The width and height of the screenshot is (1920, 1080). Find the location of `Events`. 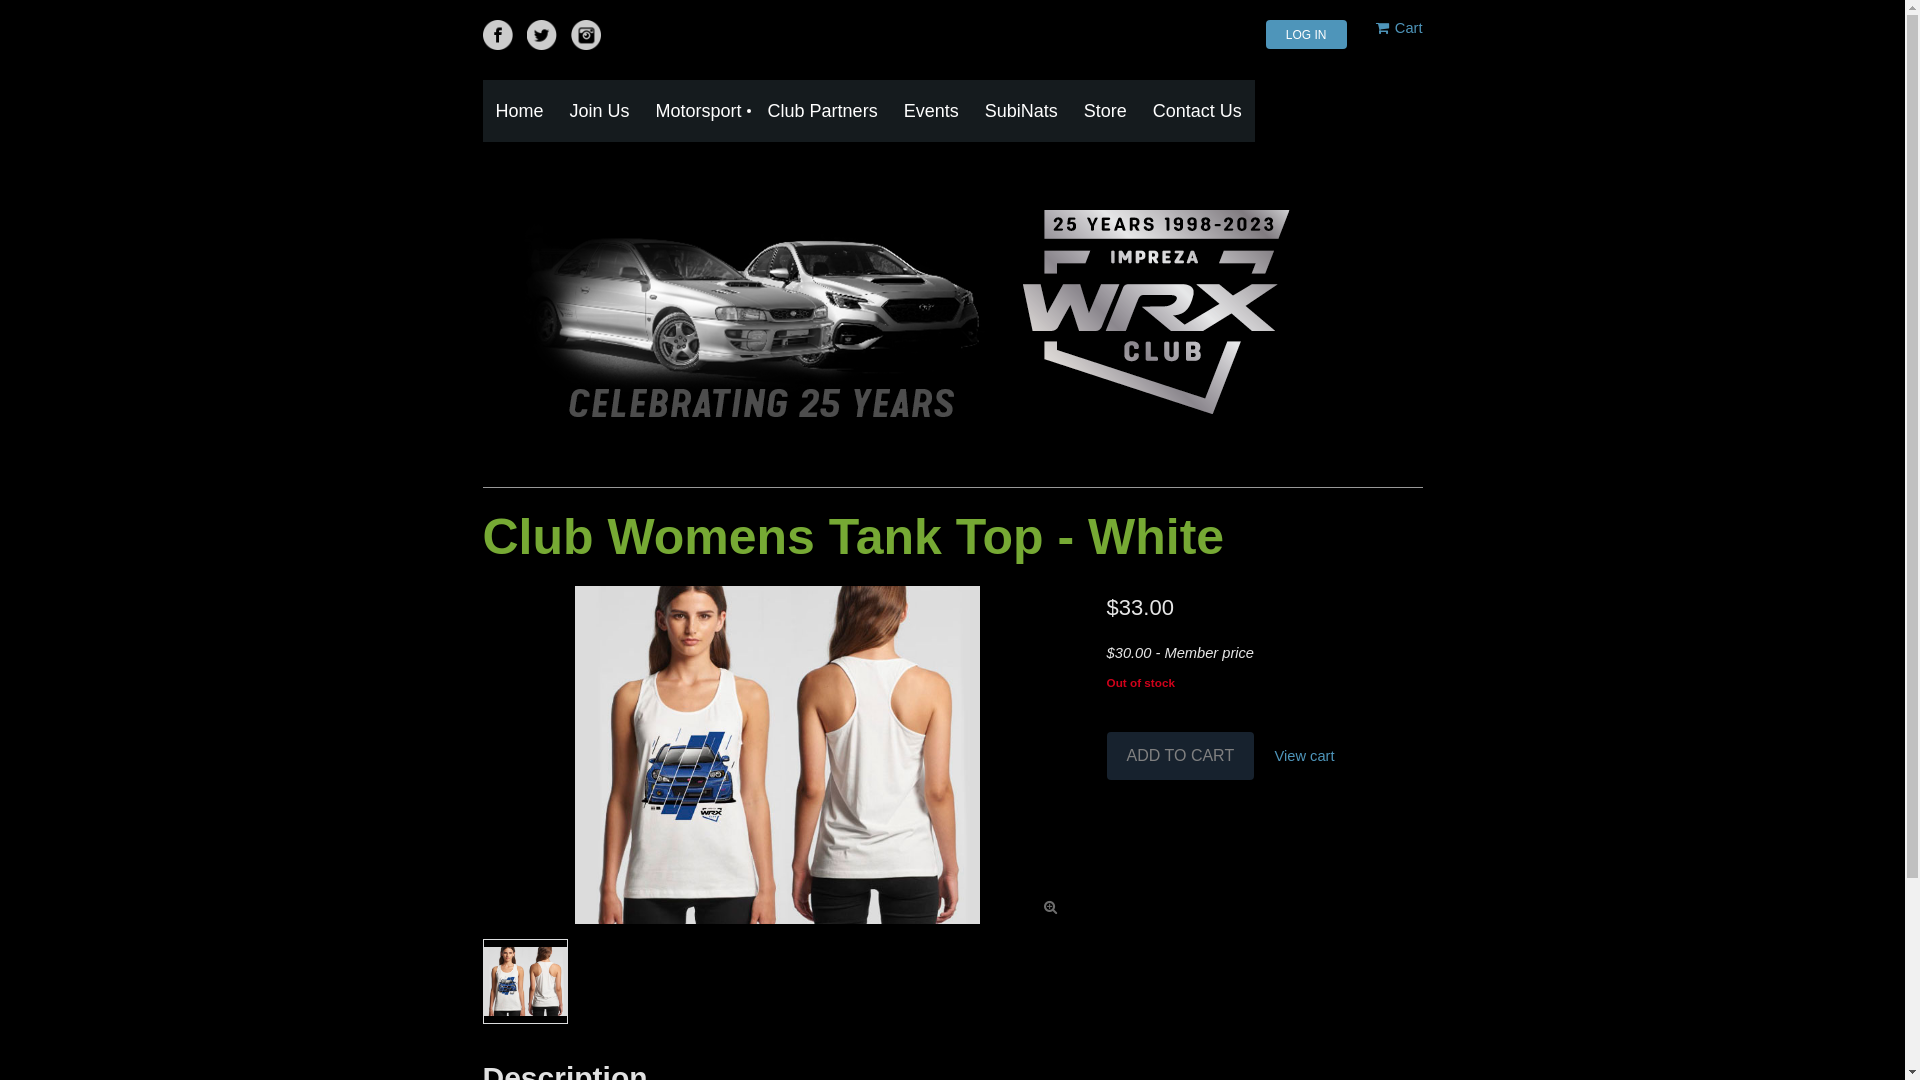

Events is located at coordinates (932, 111).